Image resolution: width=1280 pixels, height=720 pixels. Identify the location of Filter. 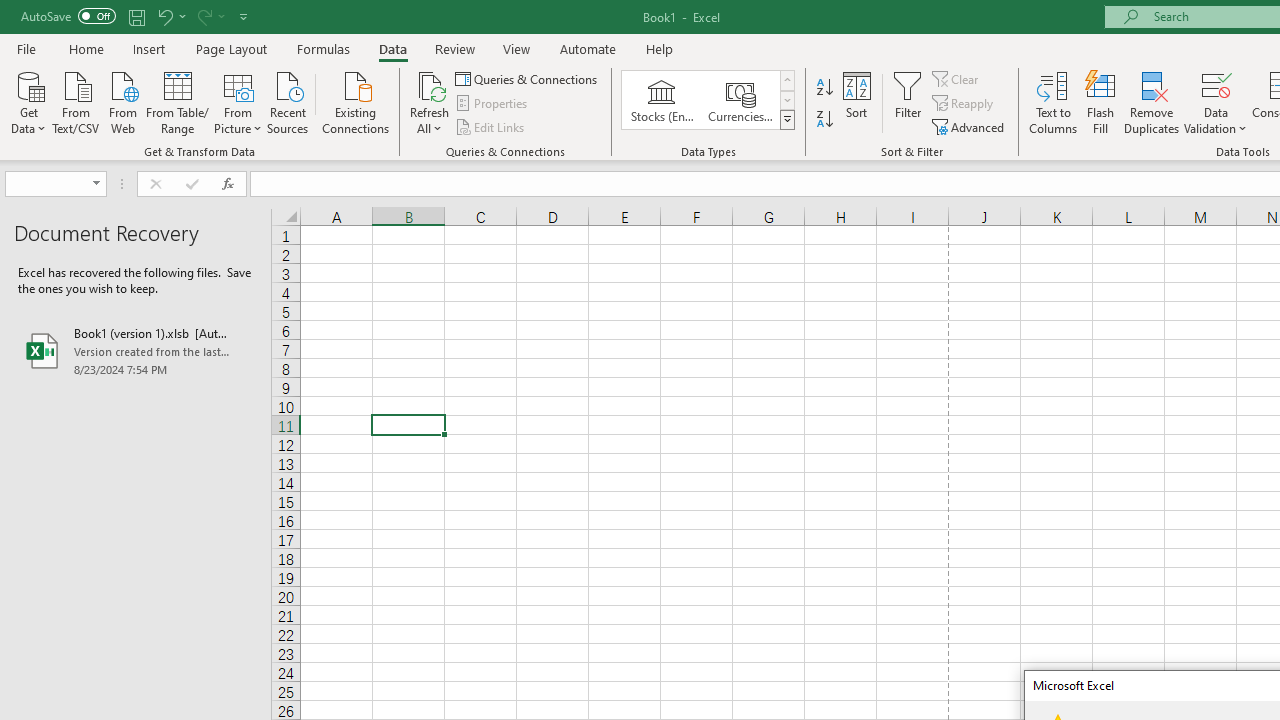
(908, 102).